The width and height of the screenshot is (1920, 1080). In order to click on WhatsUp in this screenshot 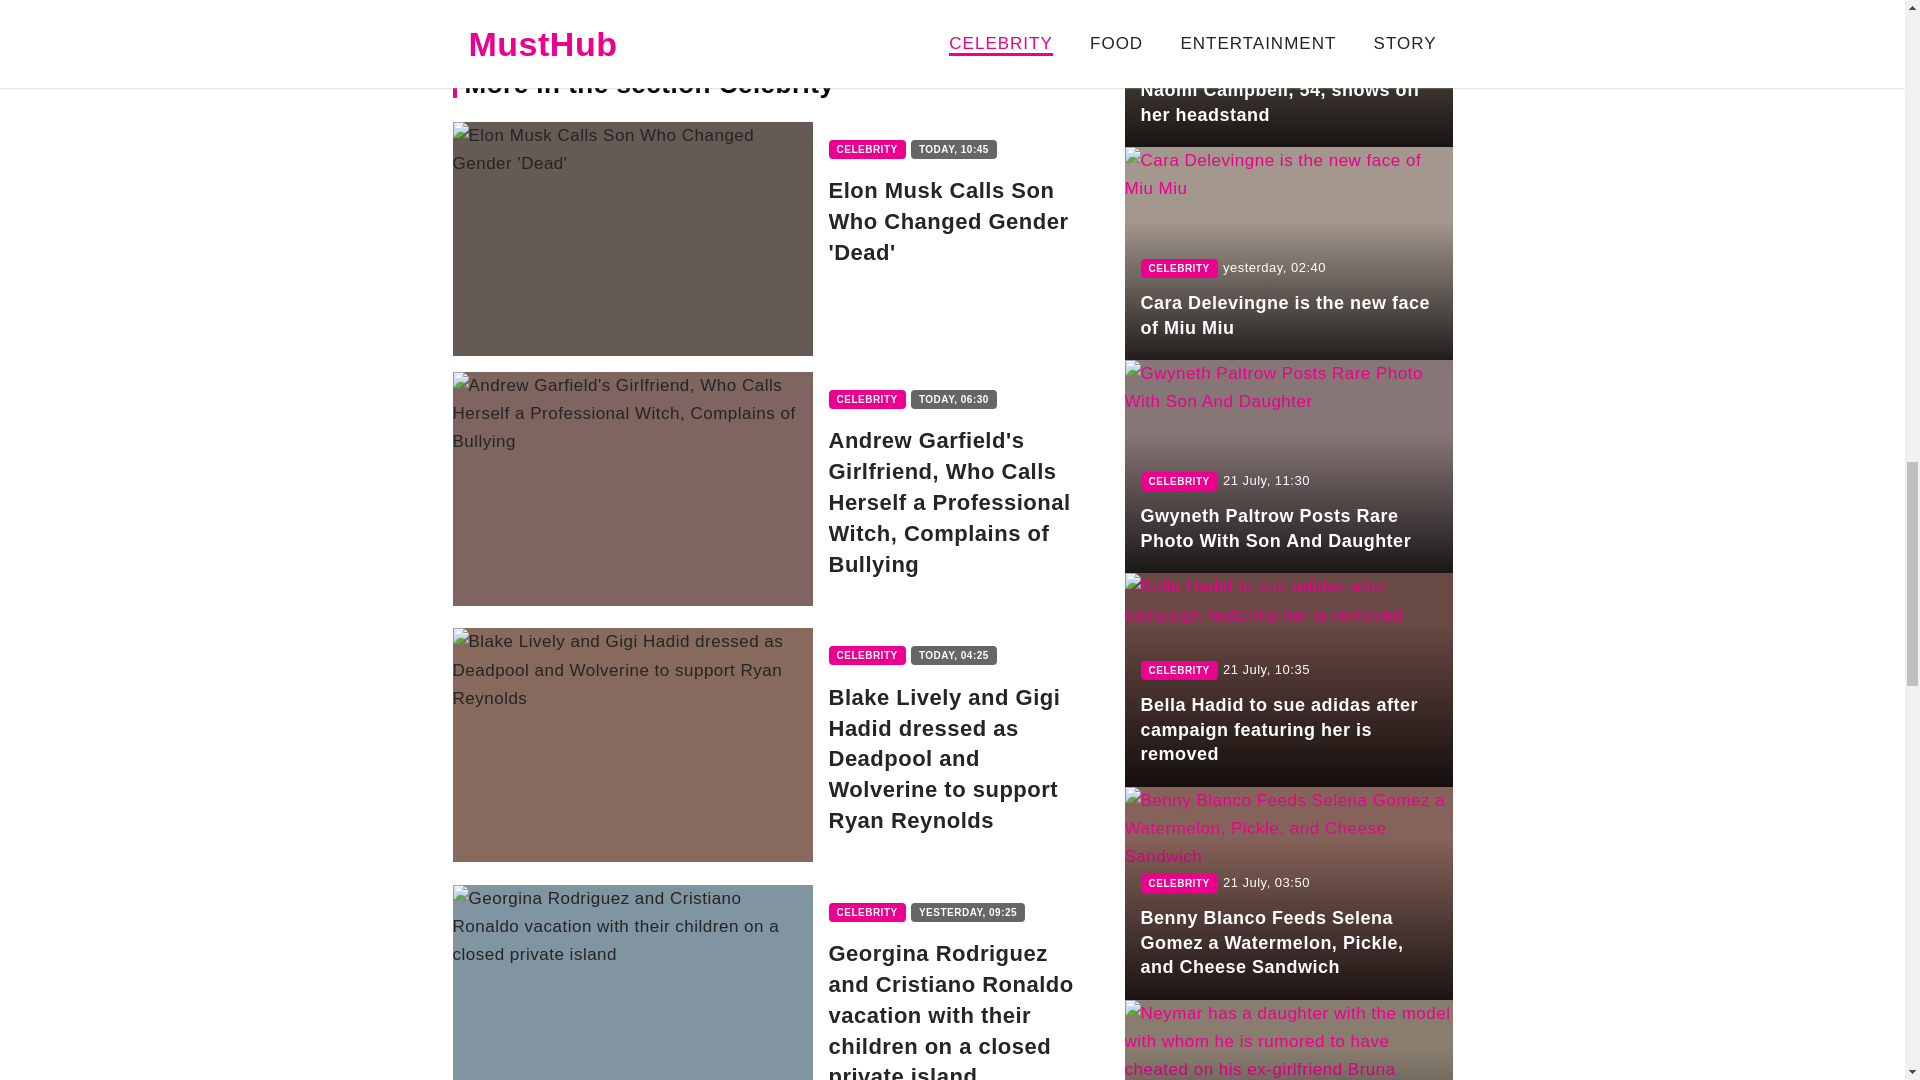, I will do `click(848, 10)`.